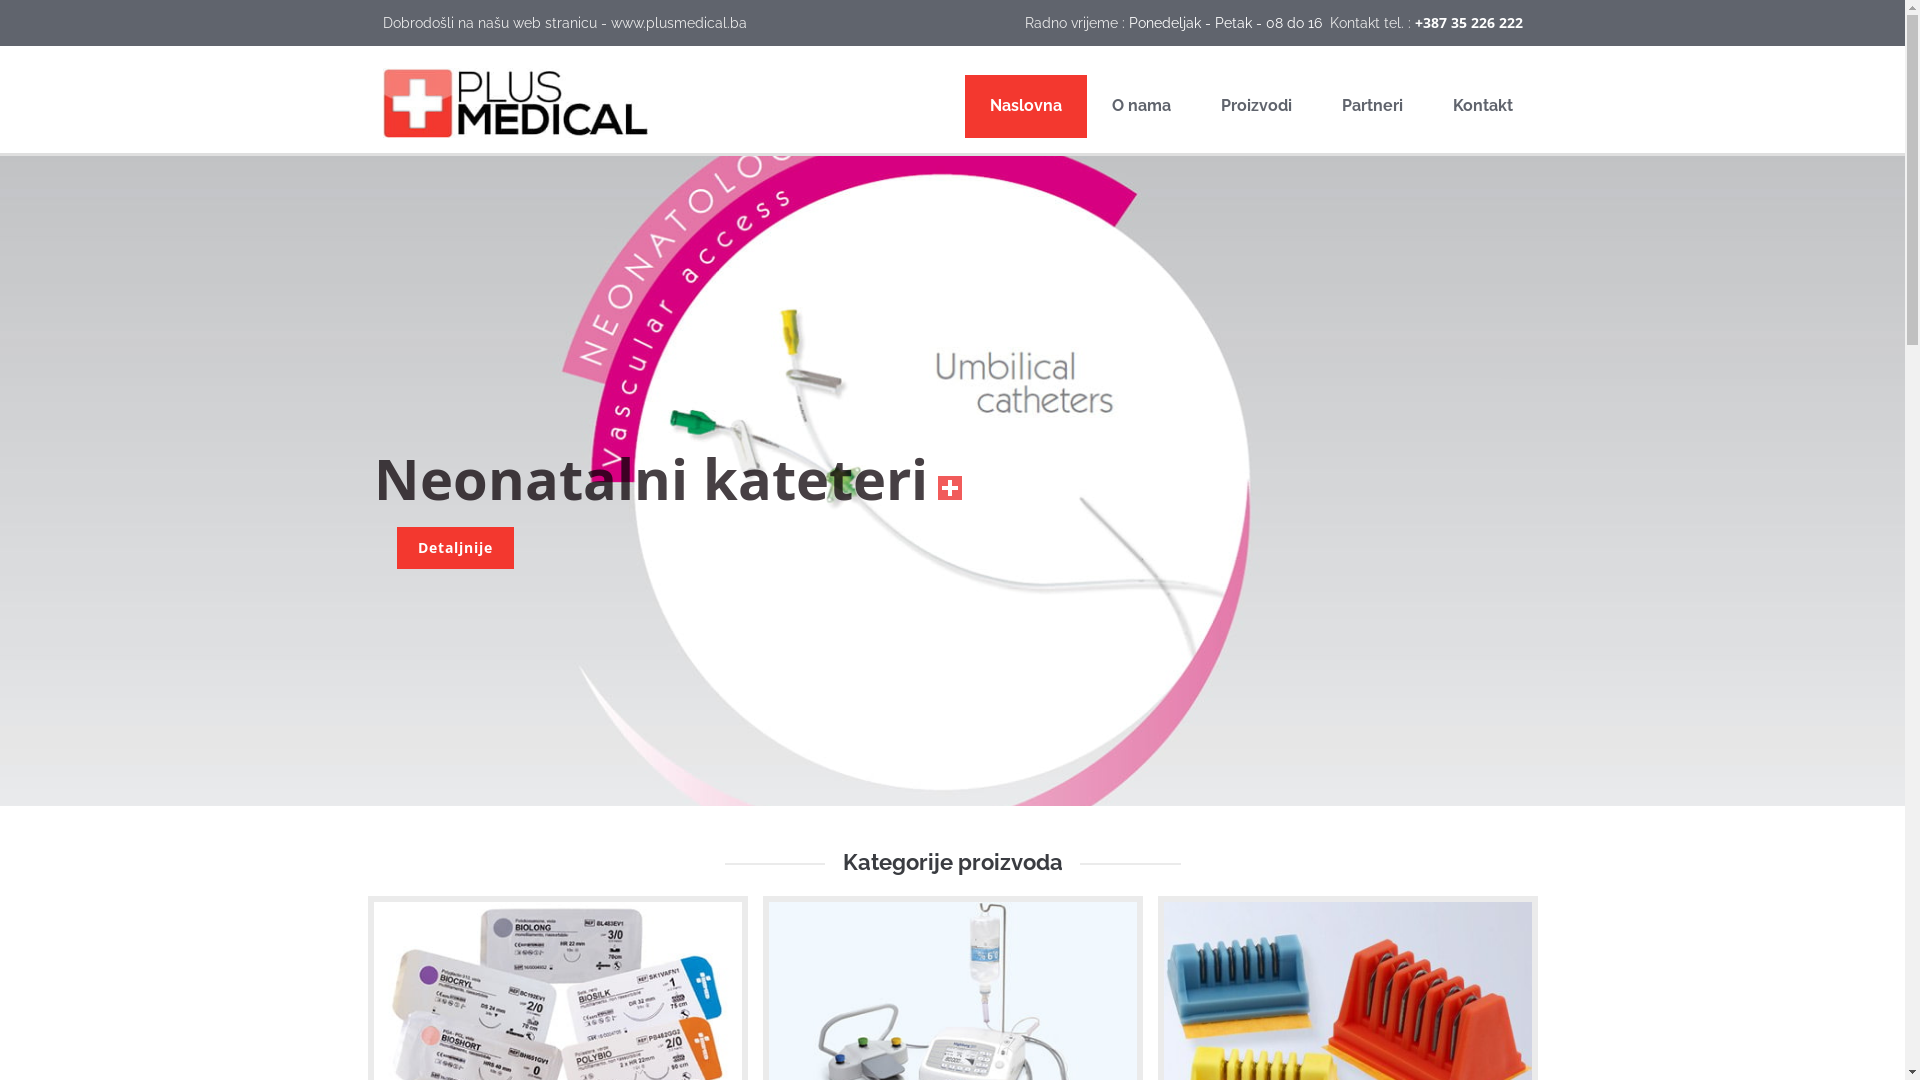 The image size is (1920, 1080). Describe the element at coordinates (1468, 22) in the screenshot. I see `+387 35 226 222` at that location.